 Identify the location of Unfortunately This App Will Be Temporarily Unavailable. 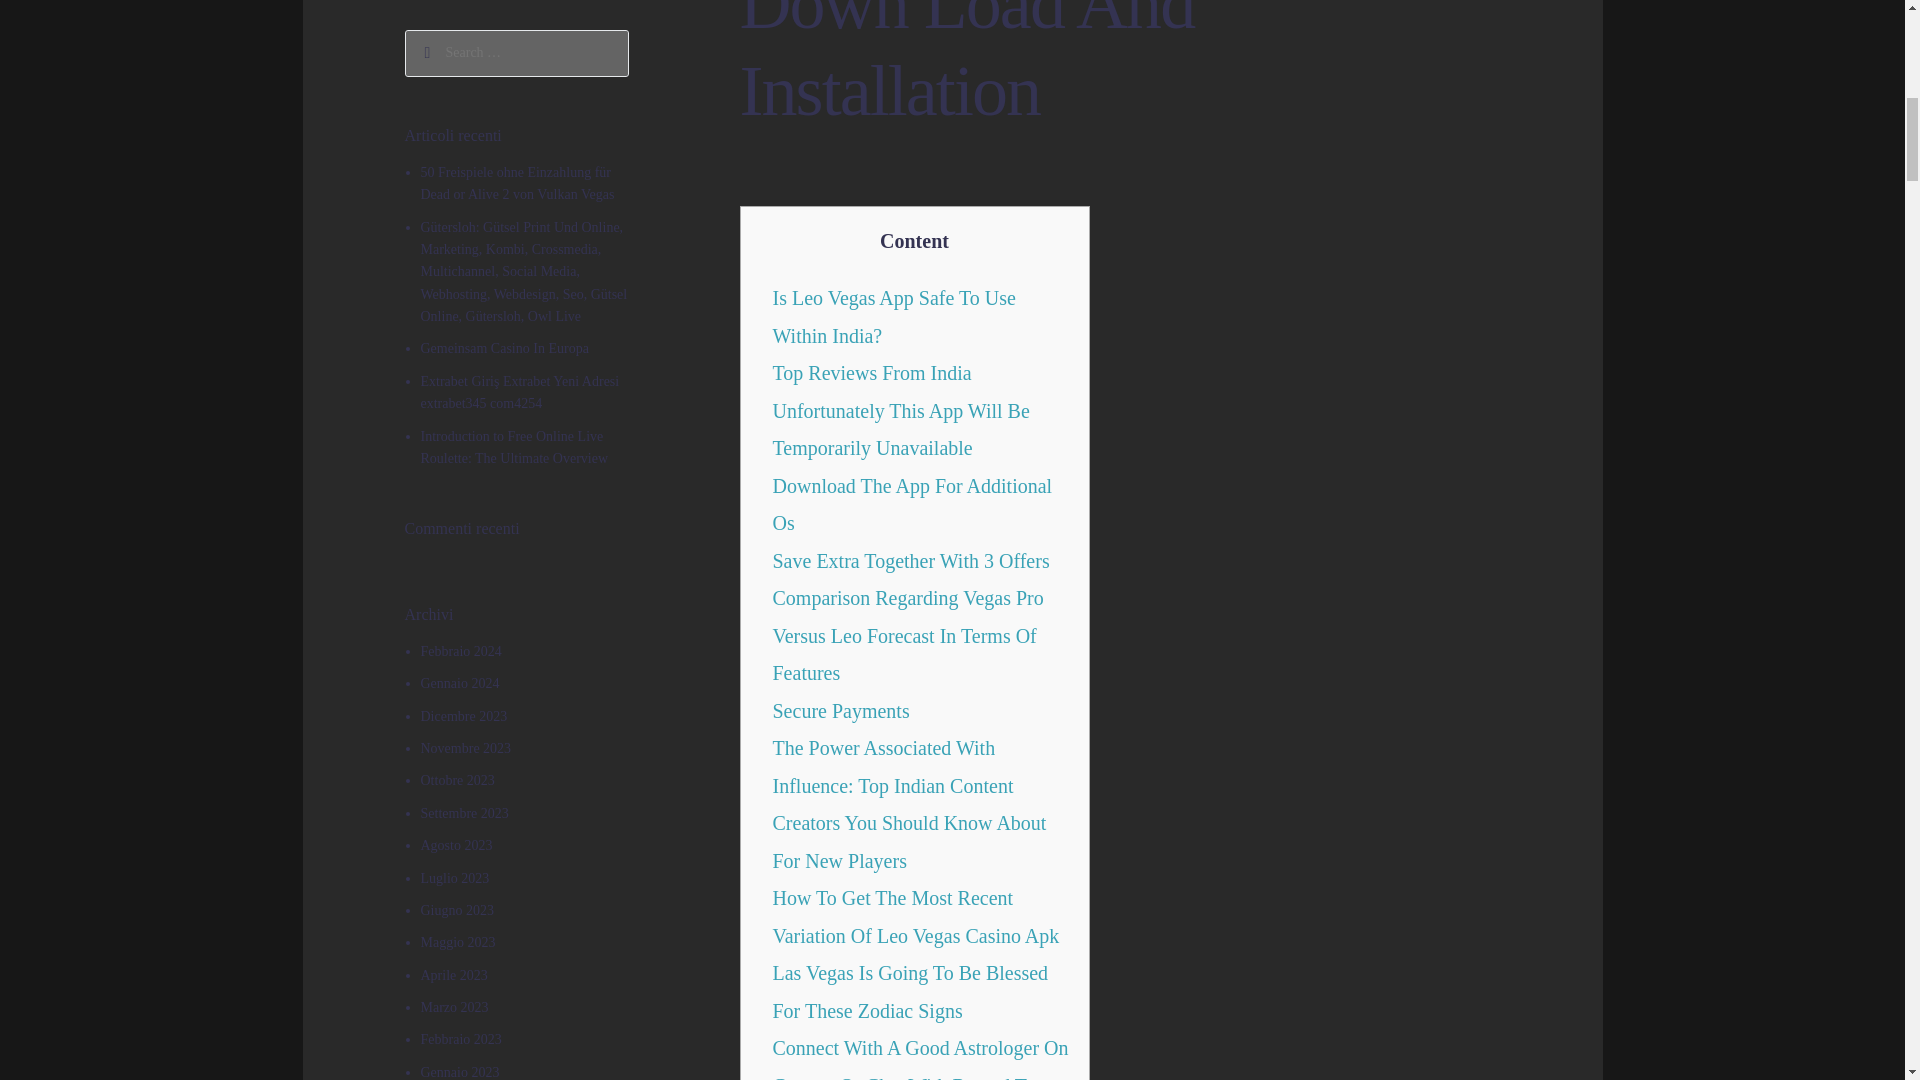
(900, 430).